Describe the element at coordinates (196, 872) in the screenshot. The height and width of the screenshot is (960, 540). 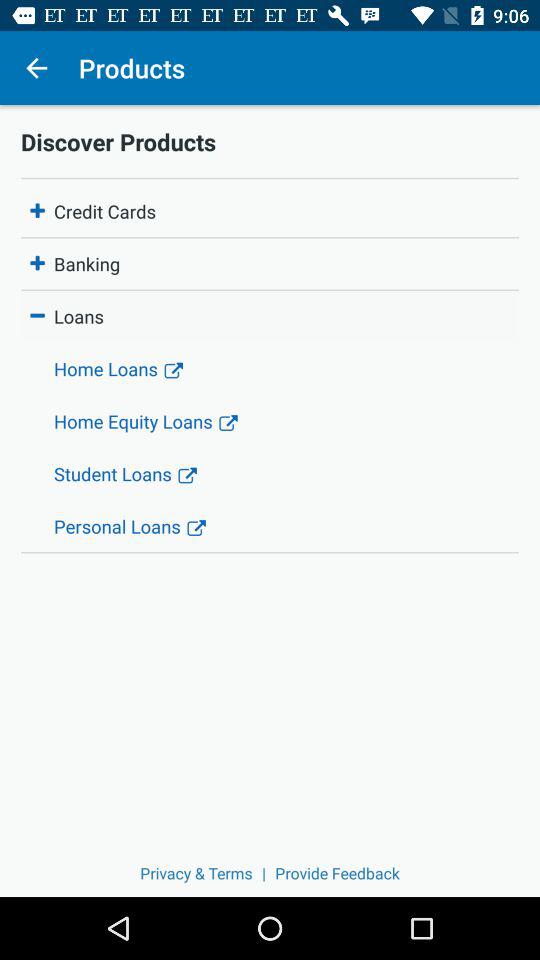
I see `select the icon next to |` at that location.